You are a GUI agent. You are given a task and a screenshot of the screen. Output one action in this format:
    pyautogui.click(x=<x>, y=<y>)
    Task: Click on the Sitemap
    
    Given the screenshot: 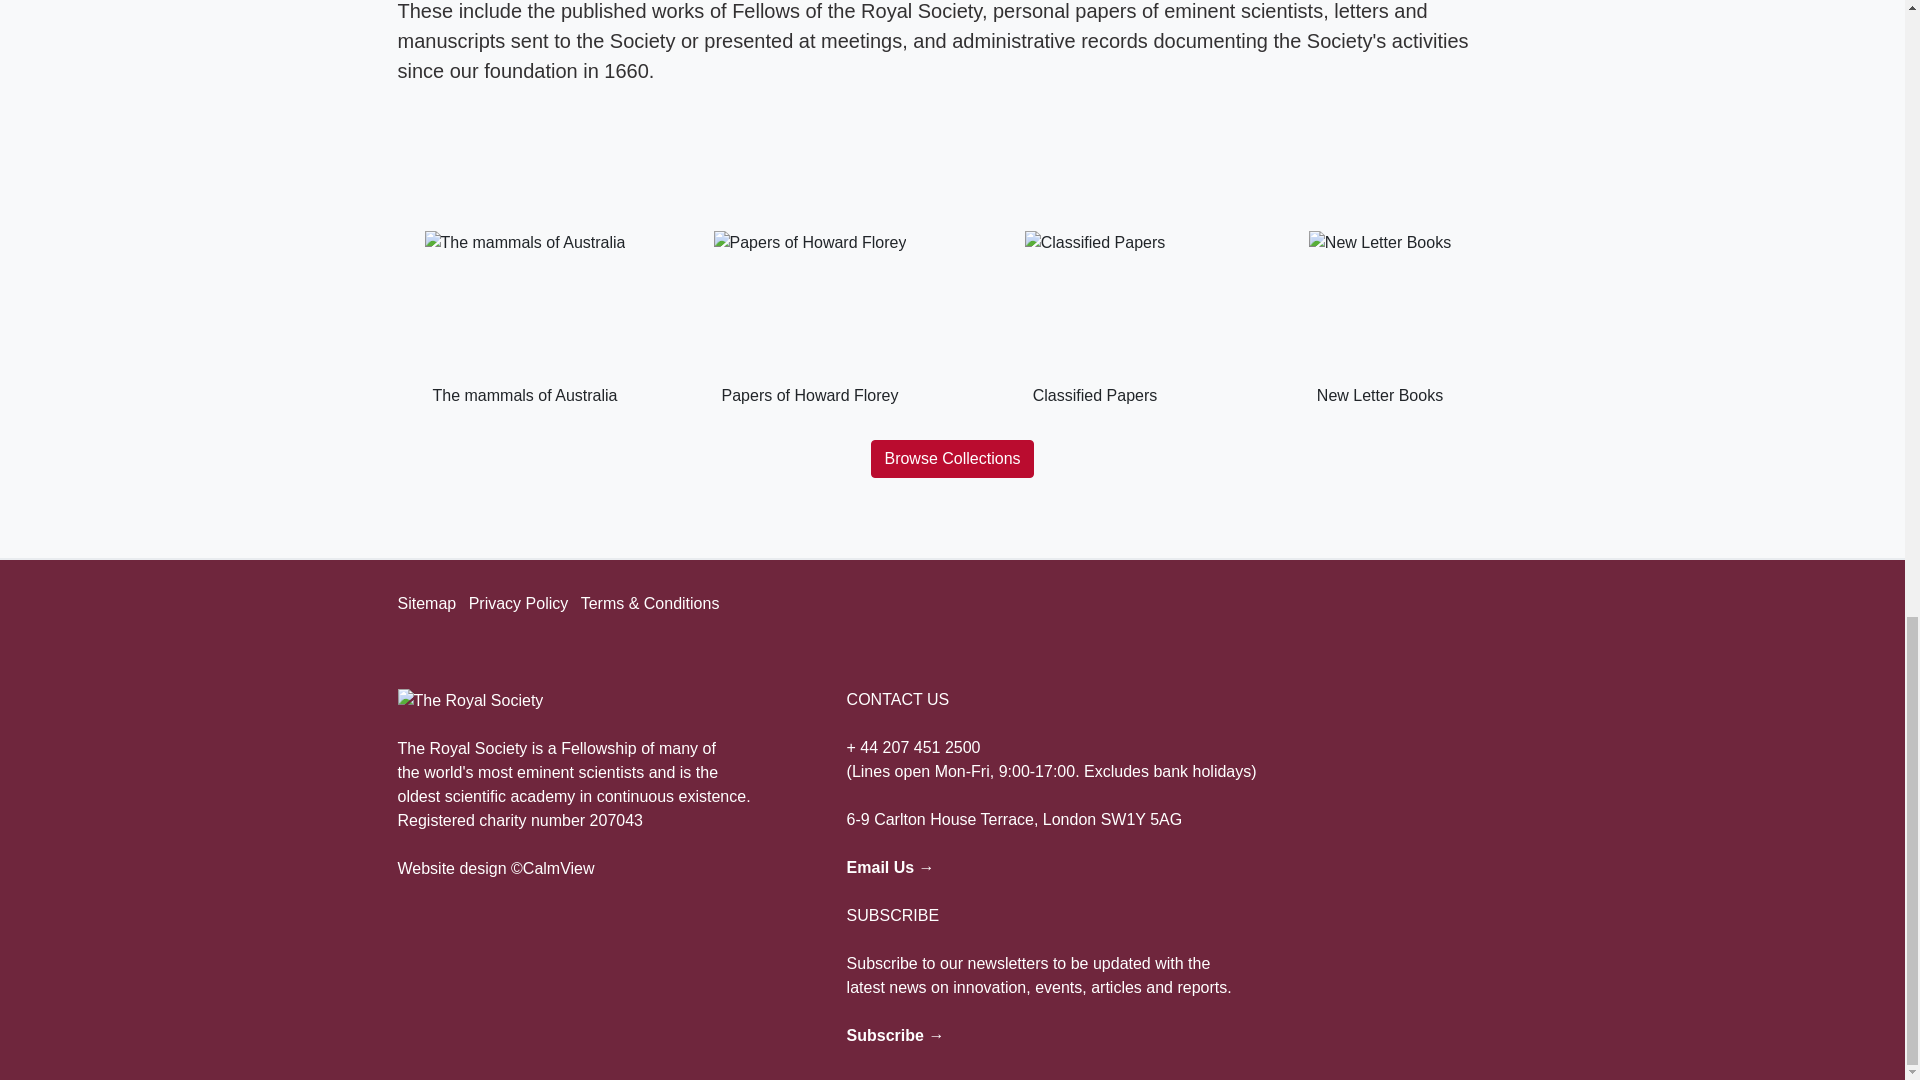 What is the action you would take?
    pyautogui.click(x=426, y=604)
    